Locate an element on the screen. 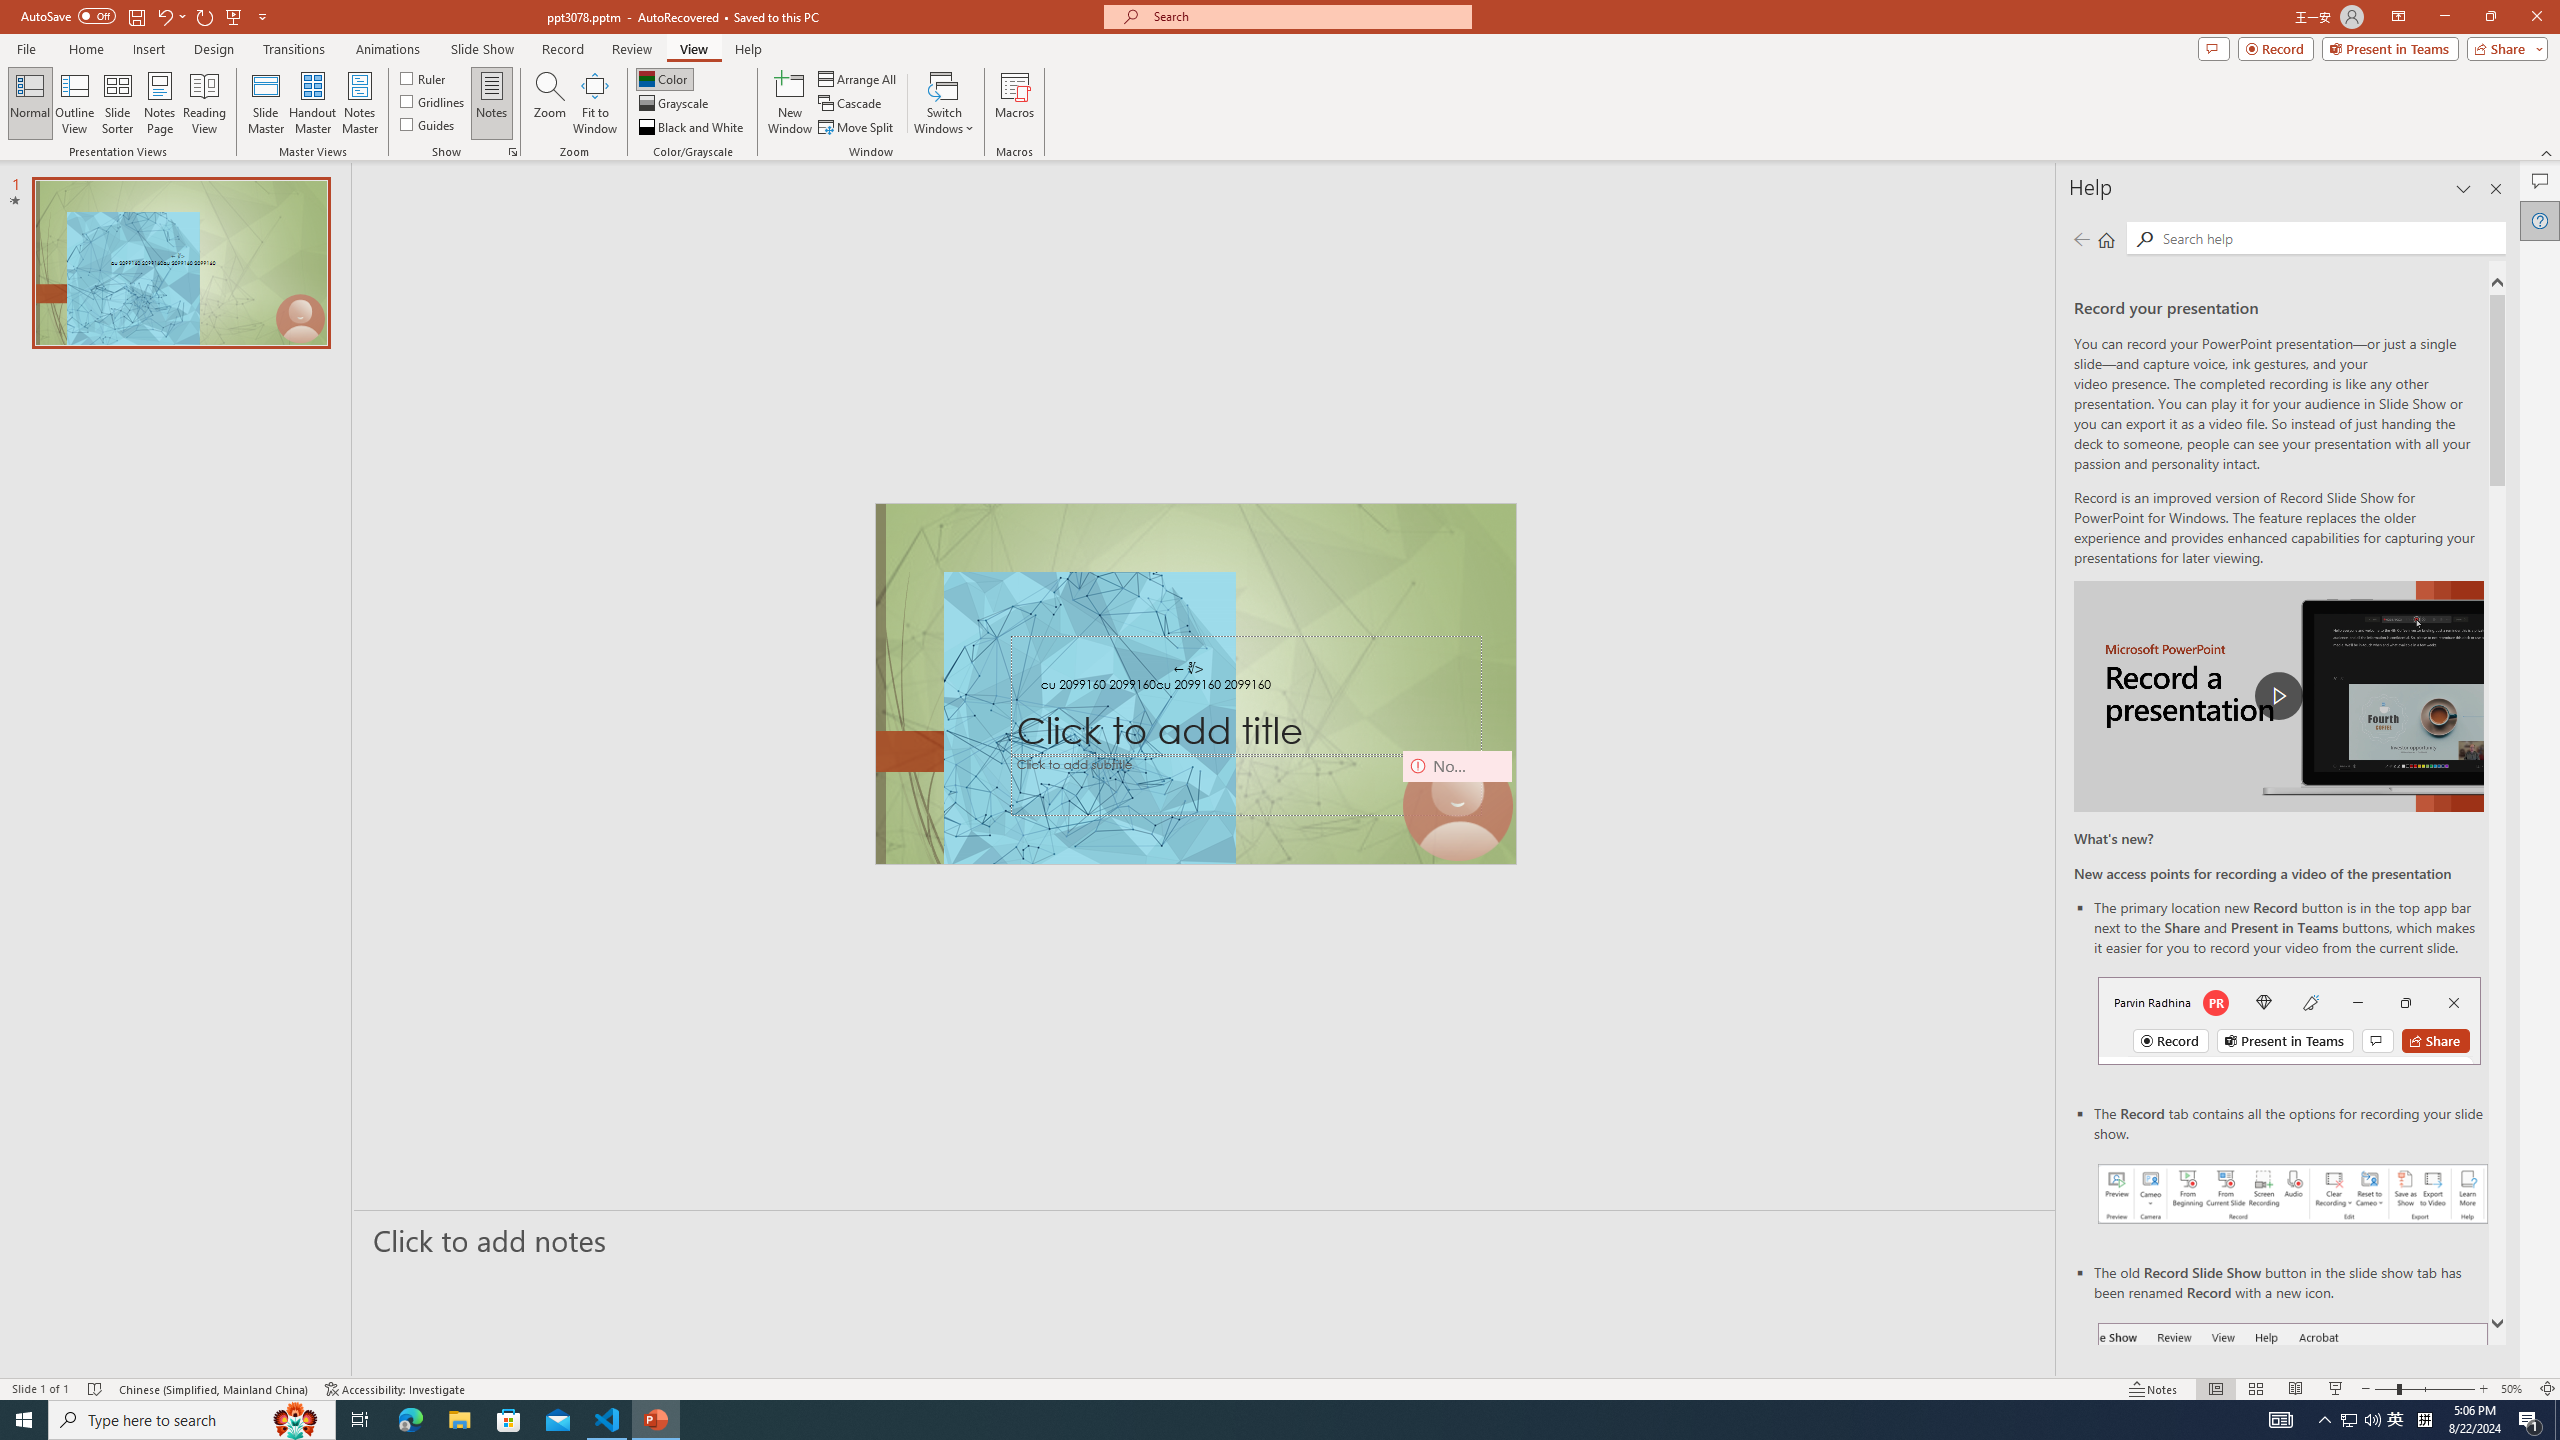  Record your presentations screenshot one is located at coordinates (2294, 1194).